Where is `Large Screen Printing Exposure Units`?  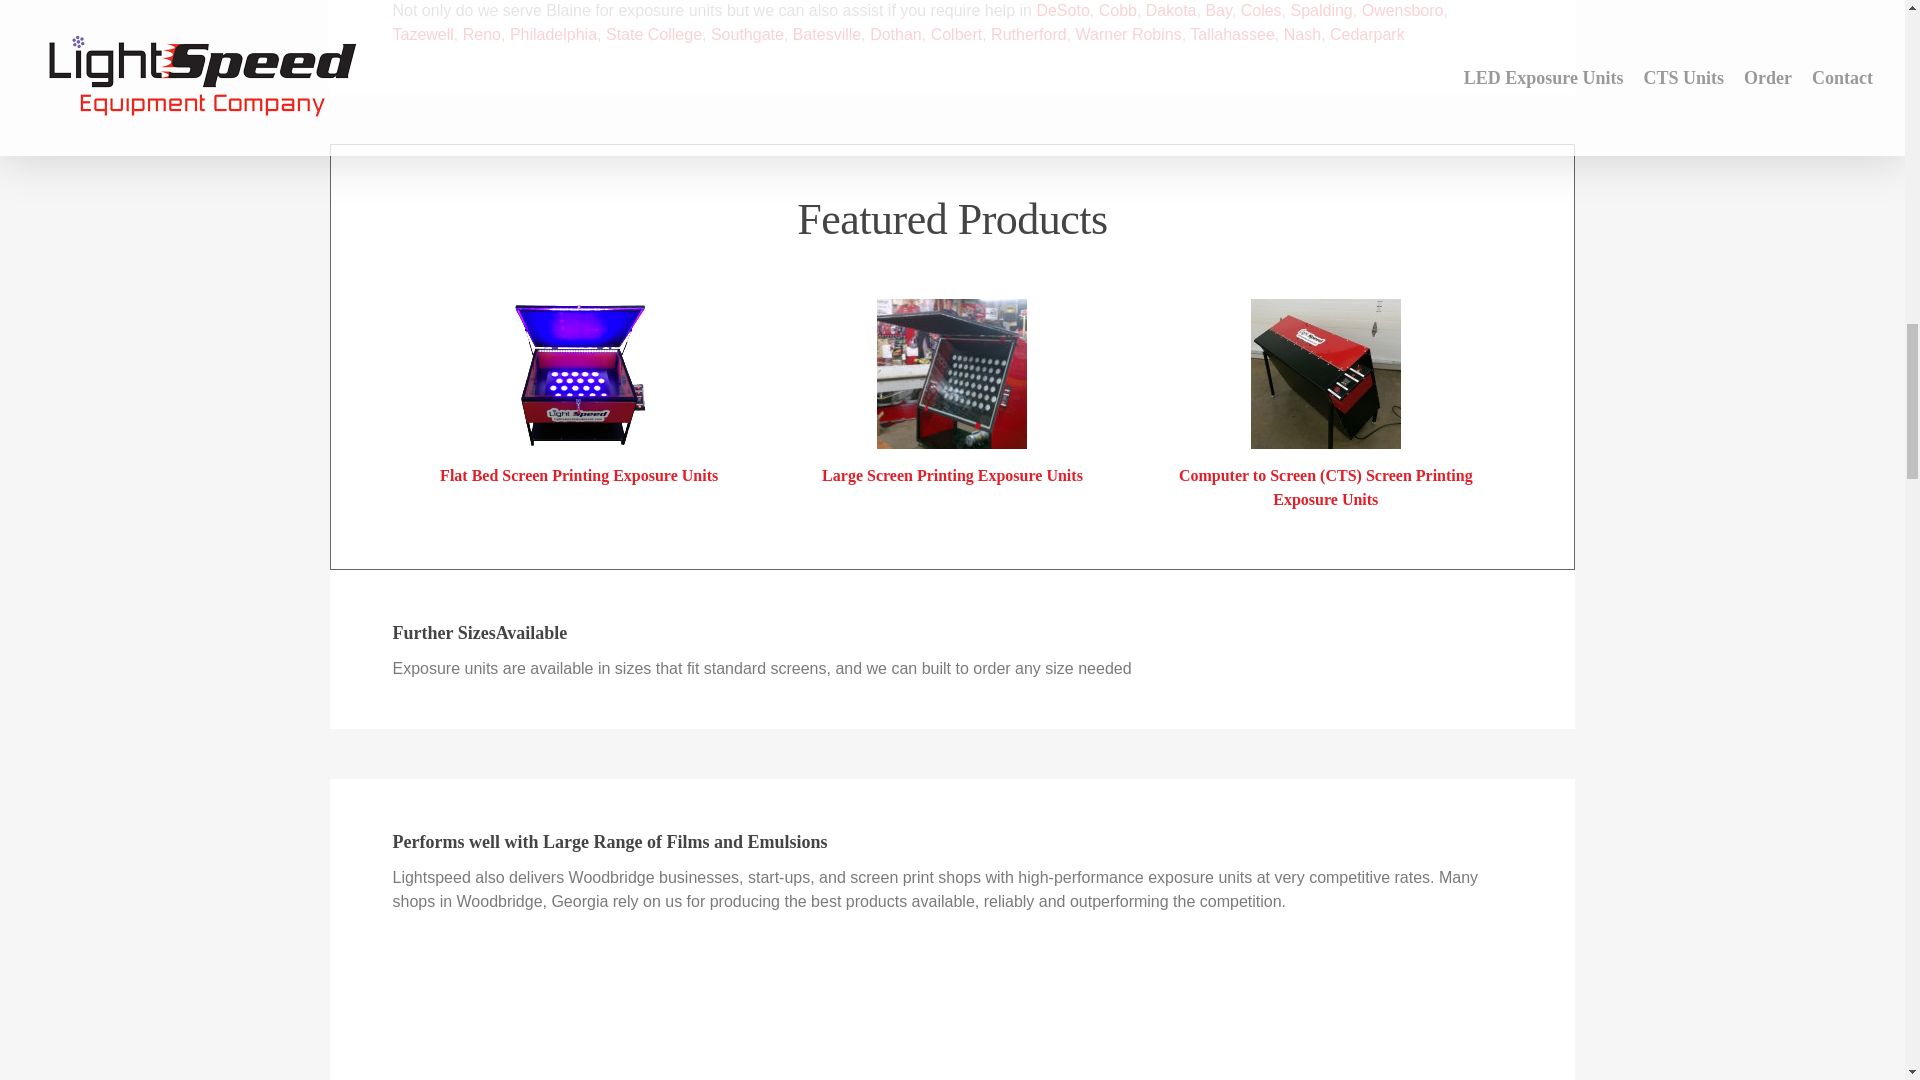
Large Screen Printing Exposure Units is located at coordinates (952, 474).